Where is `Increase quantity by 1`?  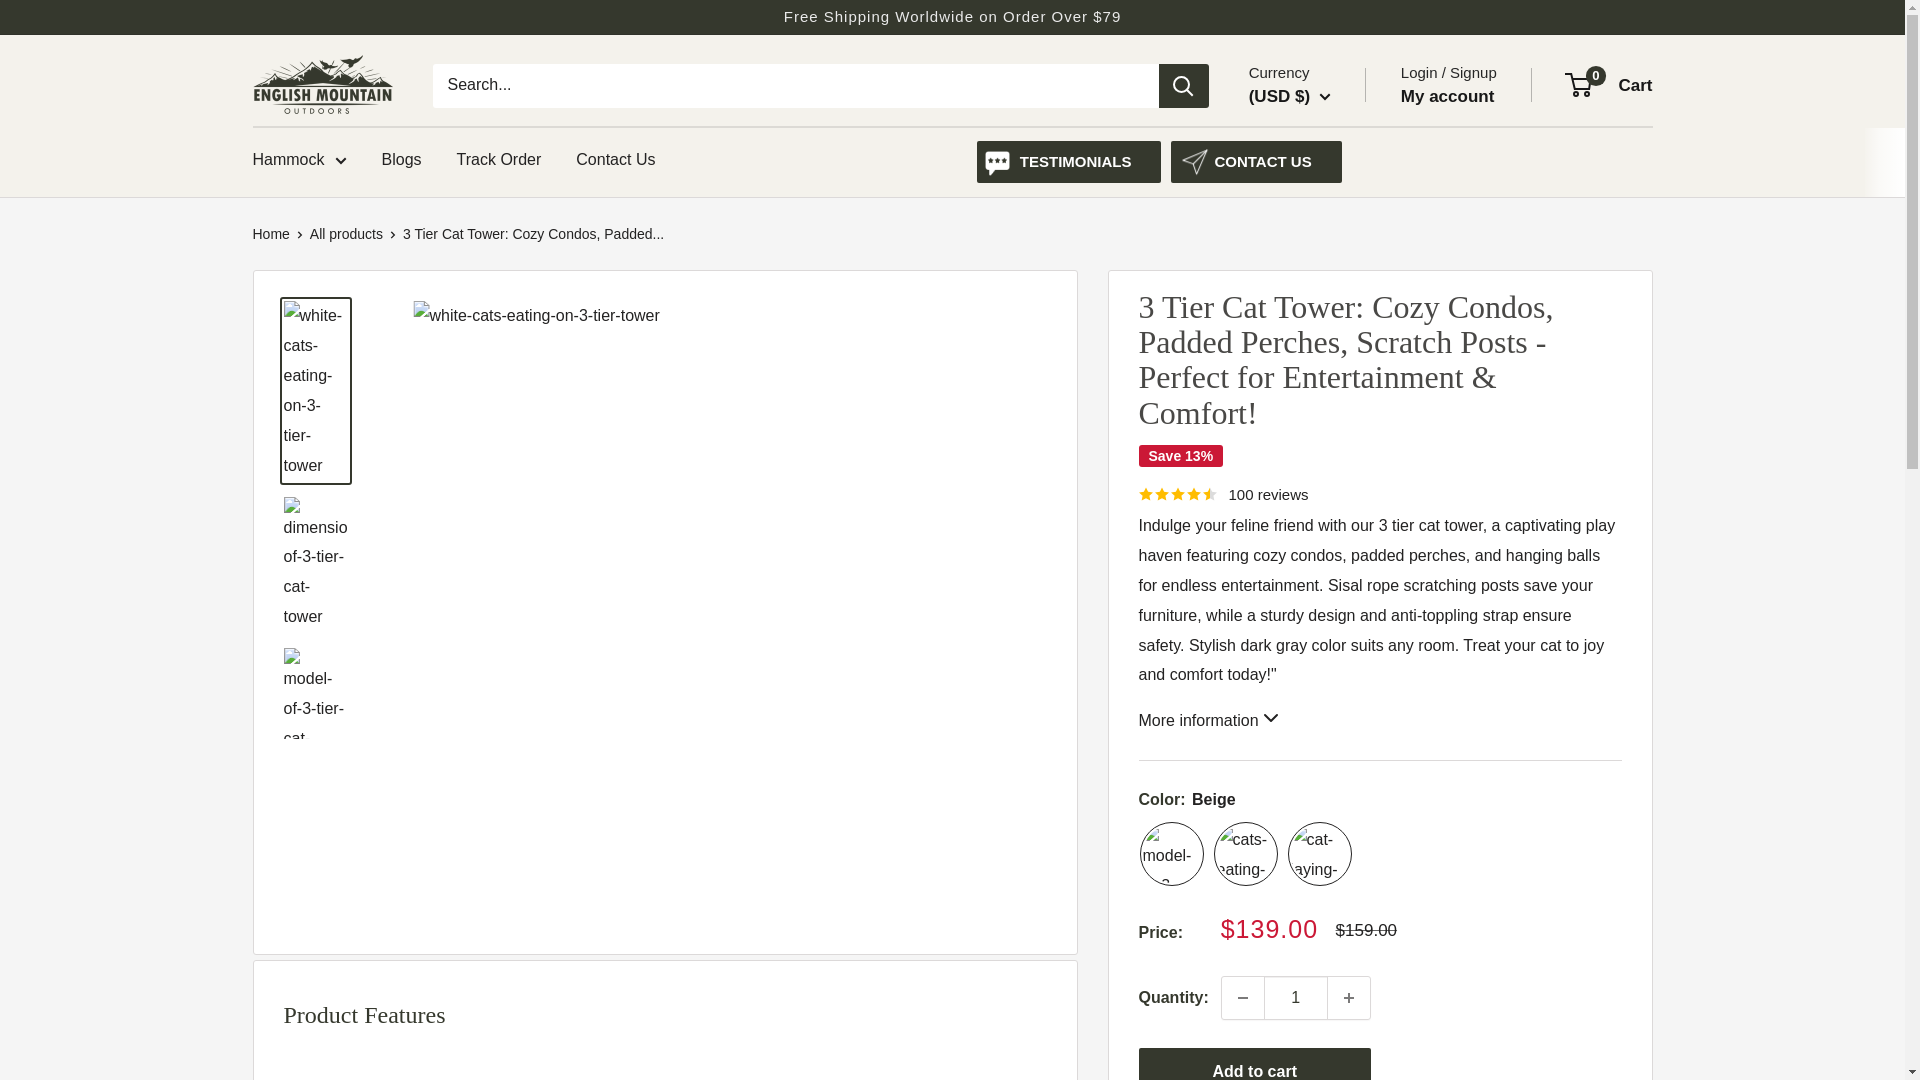
Increase quantity by 1 is located at coordinates (1349, 998).